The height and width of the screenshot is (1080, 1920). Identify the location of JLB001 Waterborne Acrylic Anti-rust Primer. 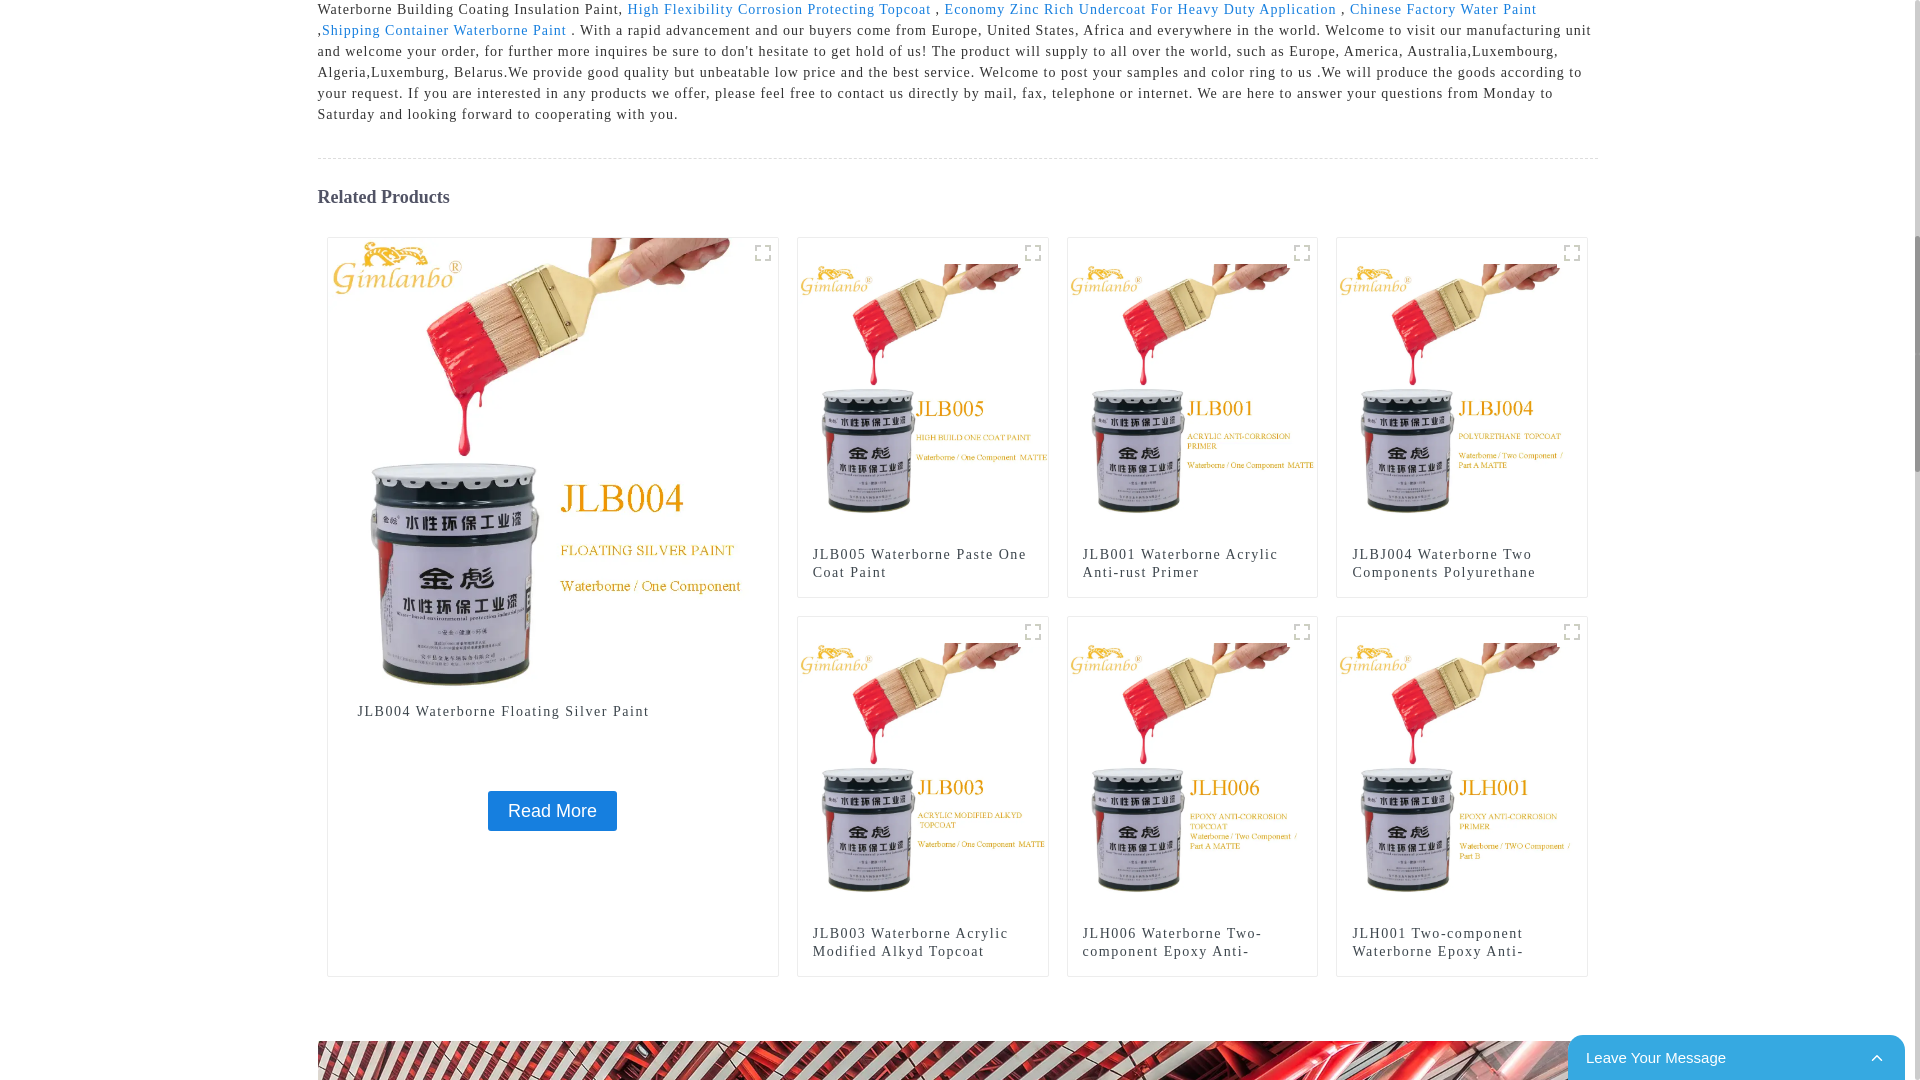
(1192, 564).